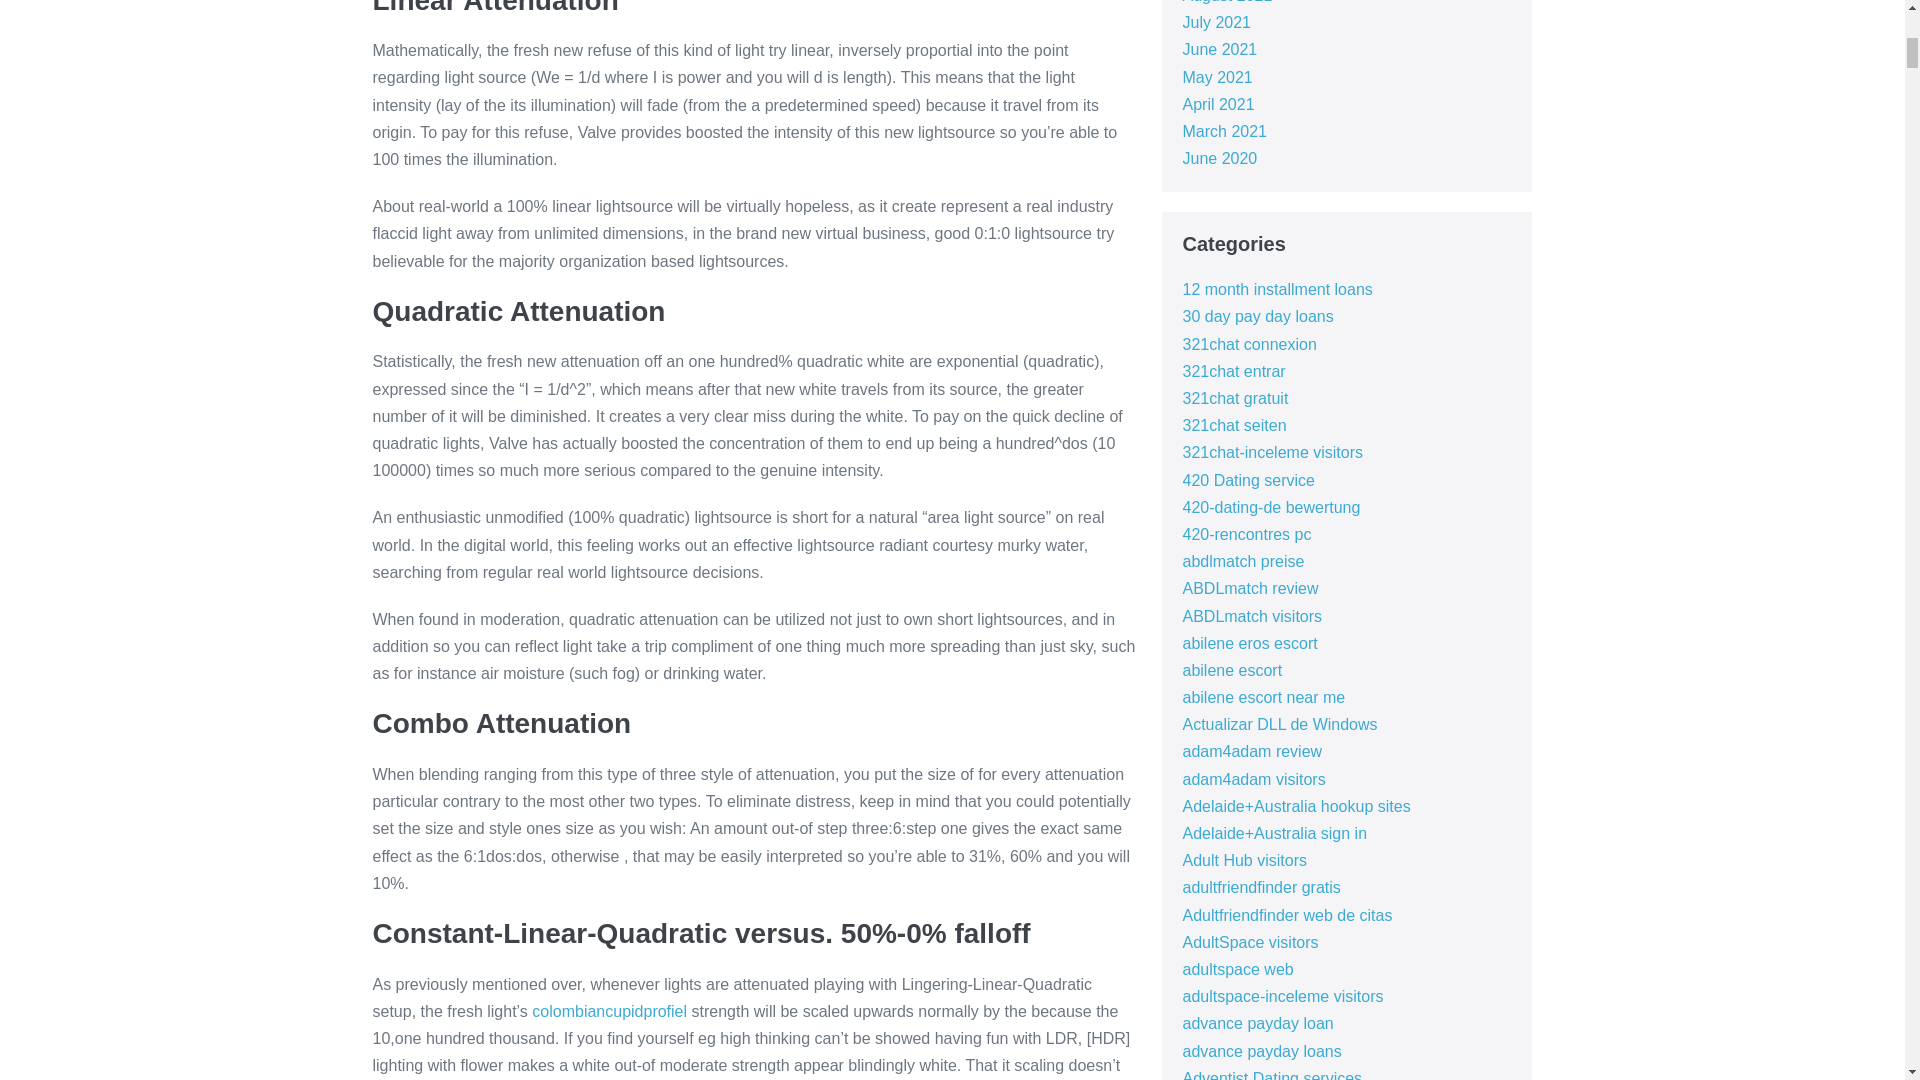 This screenshot has height=1080, width=1920. Describe the element at coordinates (1218, 104) in the screenshot. I see `April 2021` at that location.